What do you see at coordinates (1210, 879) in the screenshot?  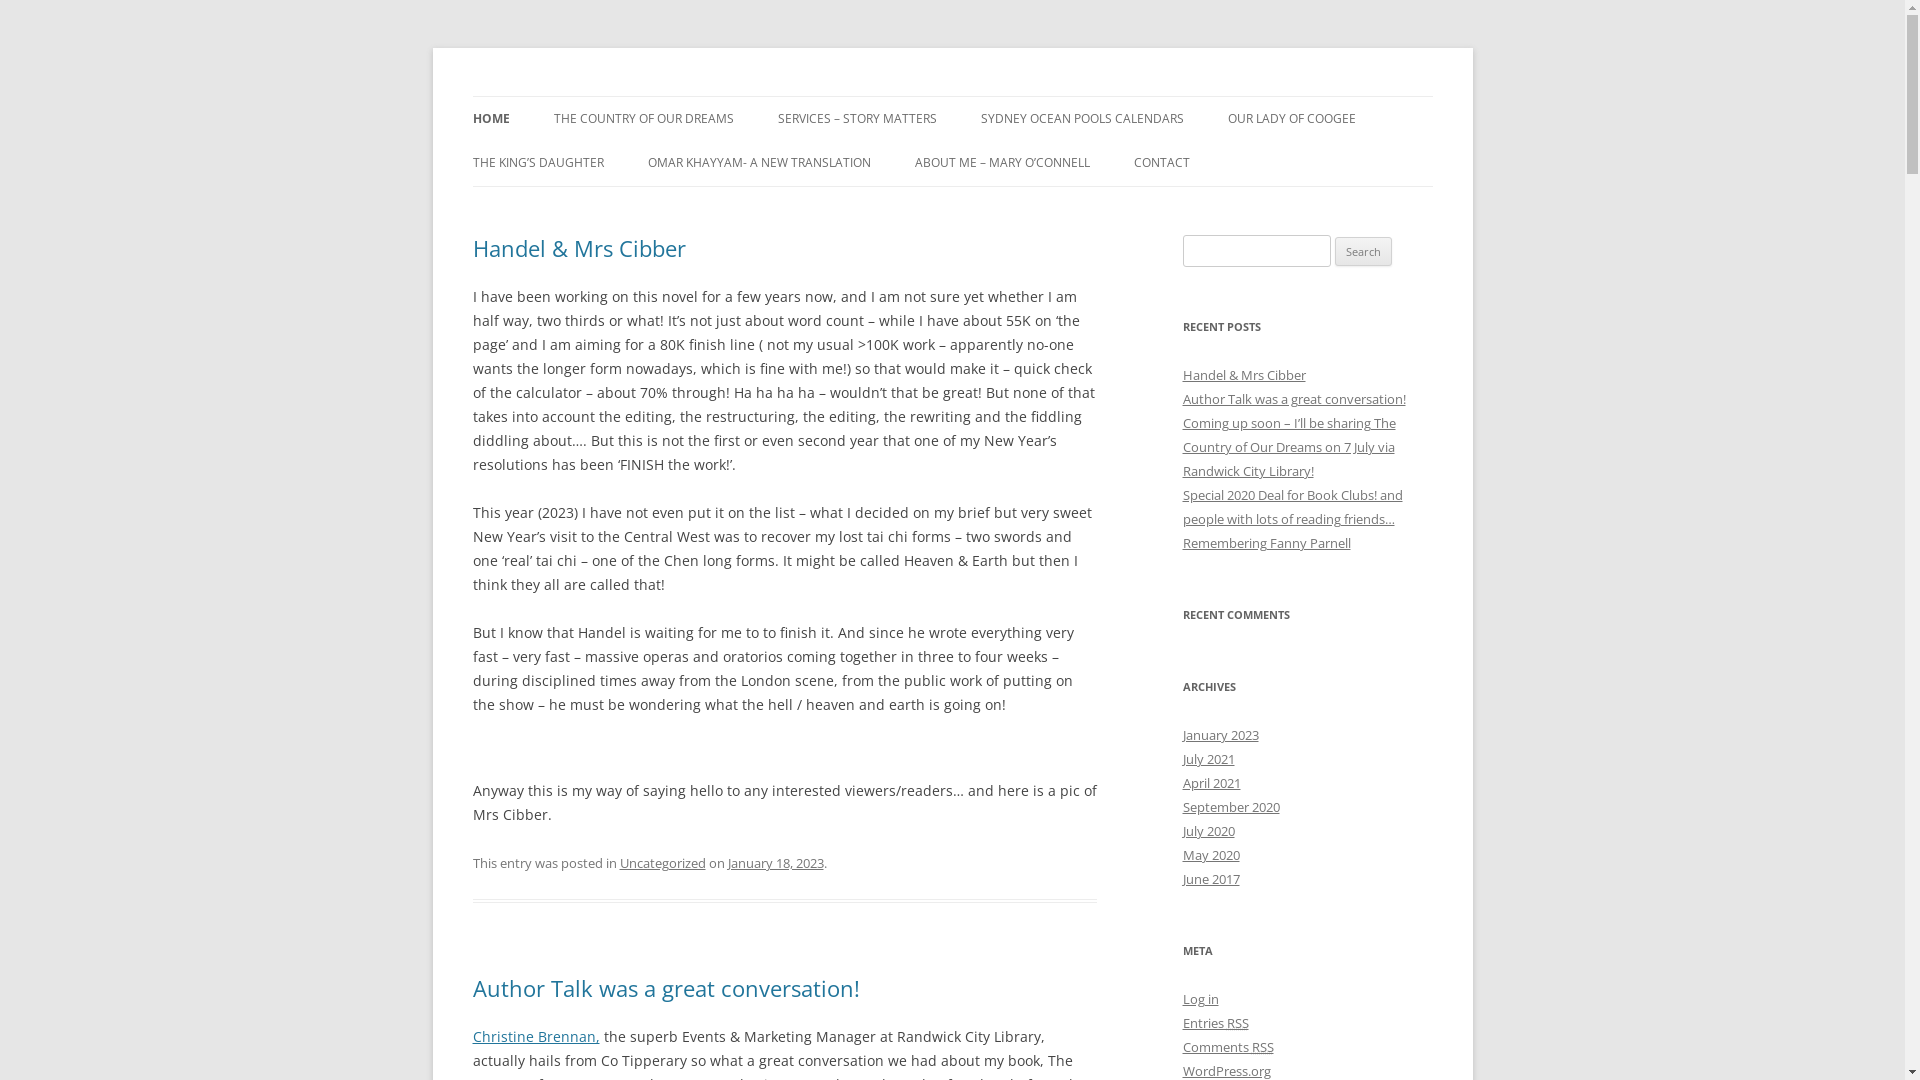 I see `June 2017` at bounding box center [1210, 879].